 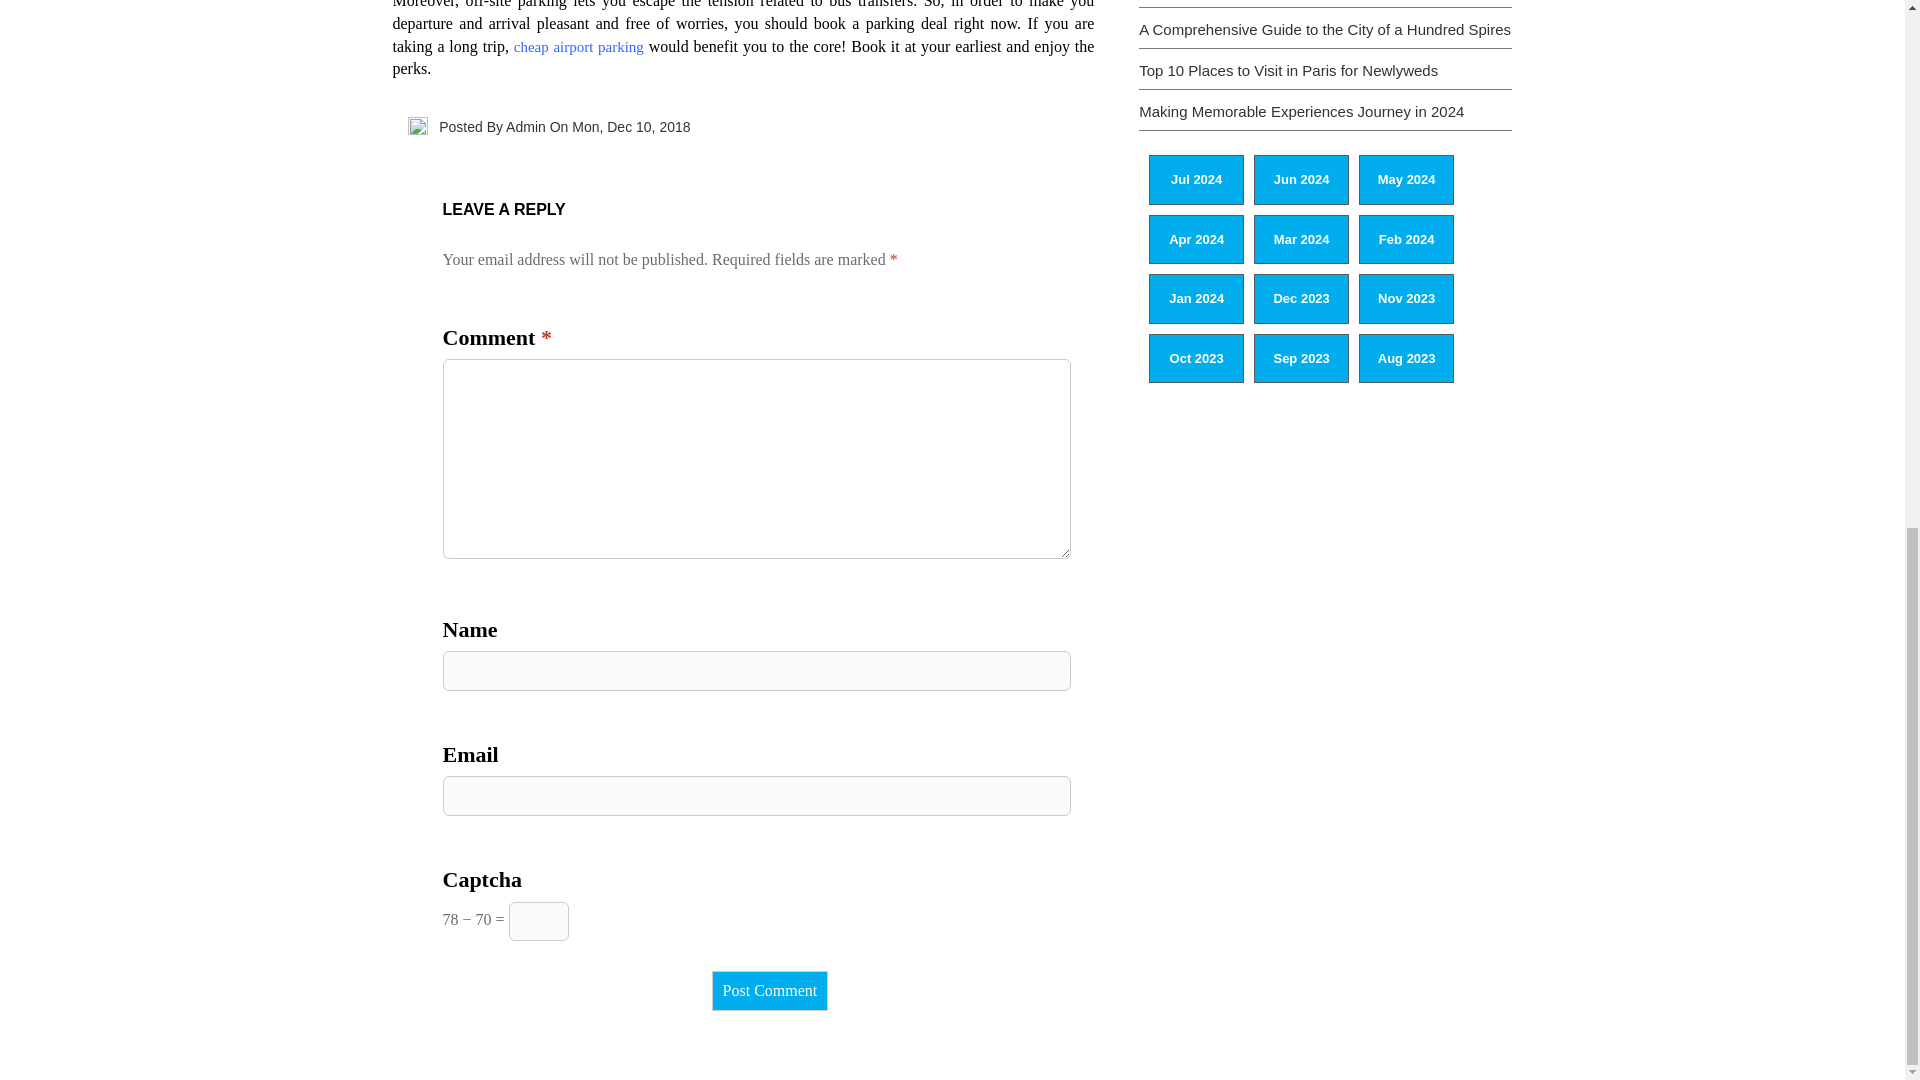 I want to click on Making Memorable Experiences Journey in 2024, so click(x=1300, y=110).